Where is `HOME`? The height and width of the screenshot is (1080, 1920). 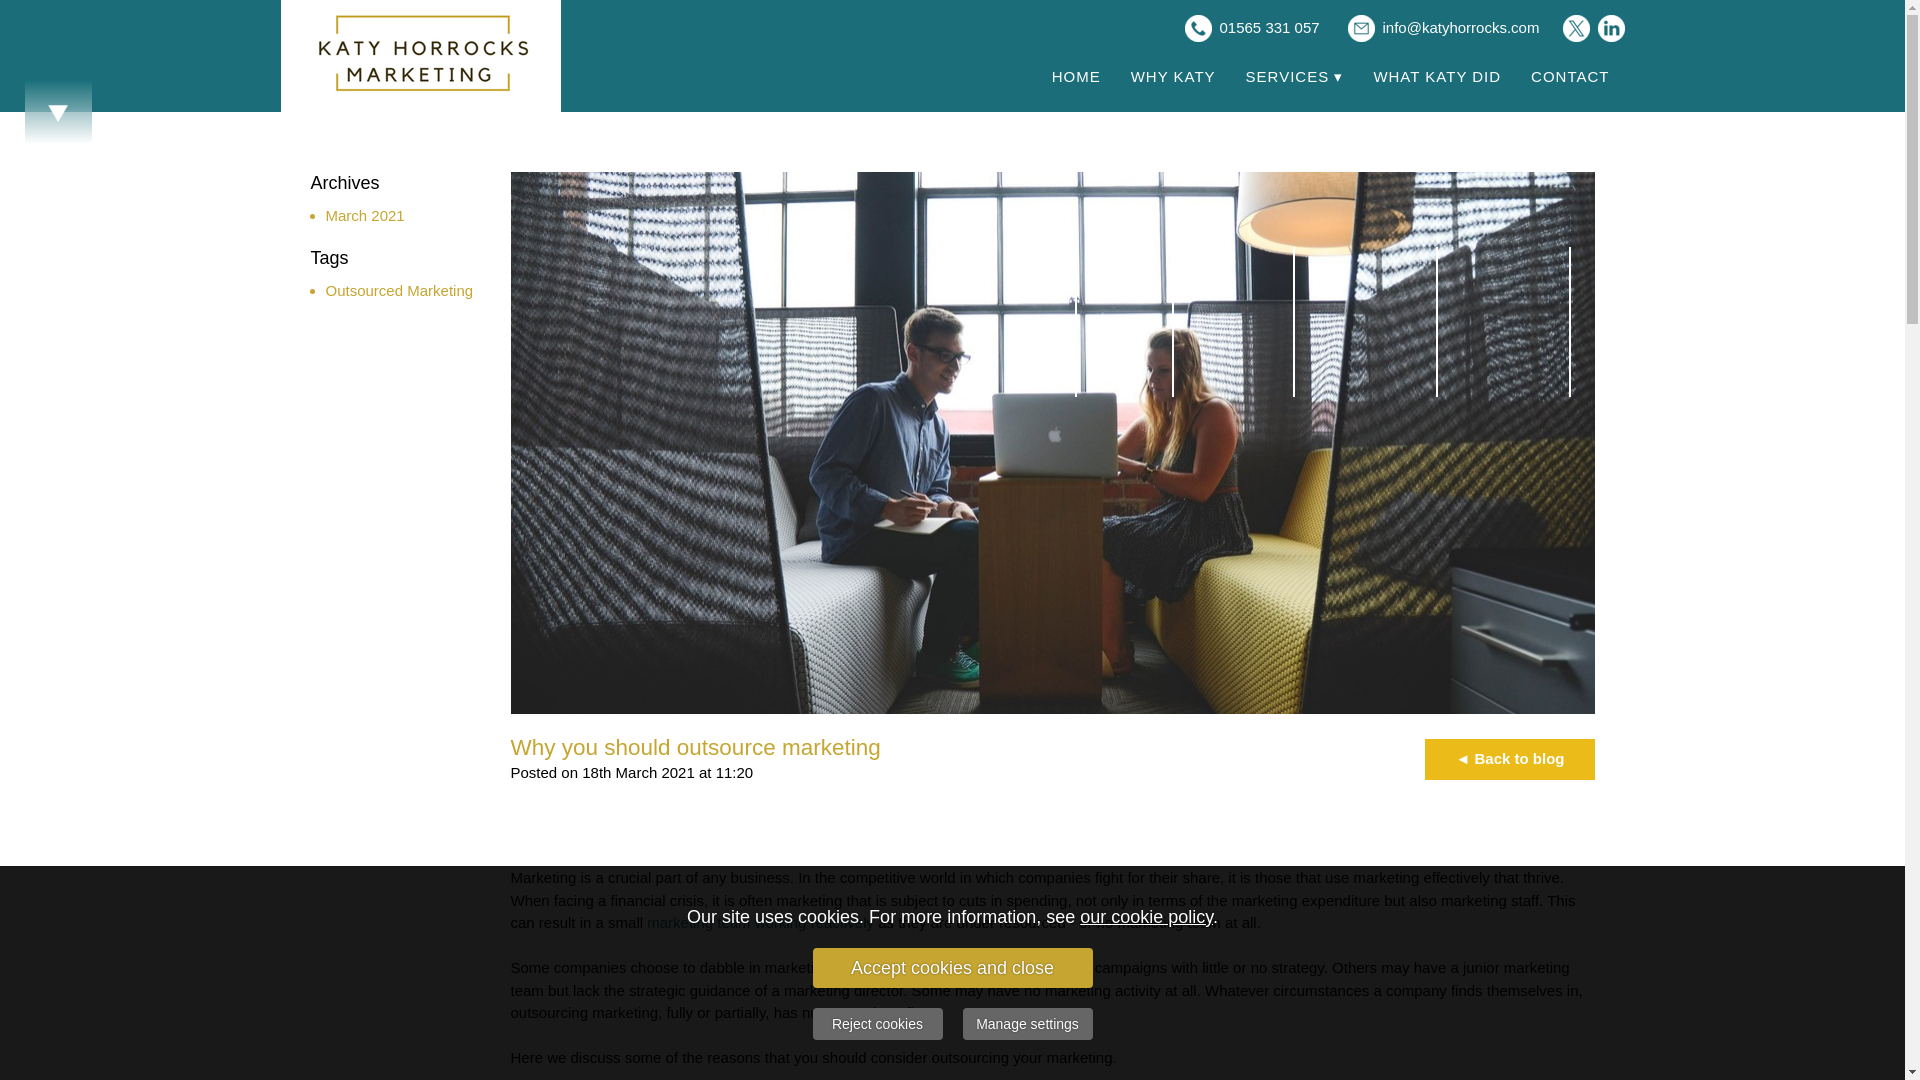 HOME is located at coordinates (1076, 77).